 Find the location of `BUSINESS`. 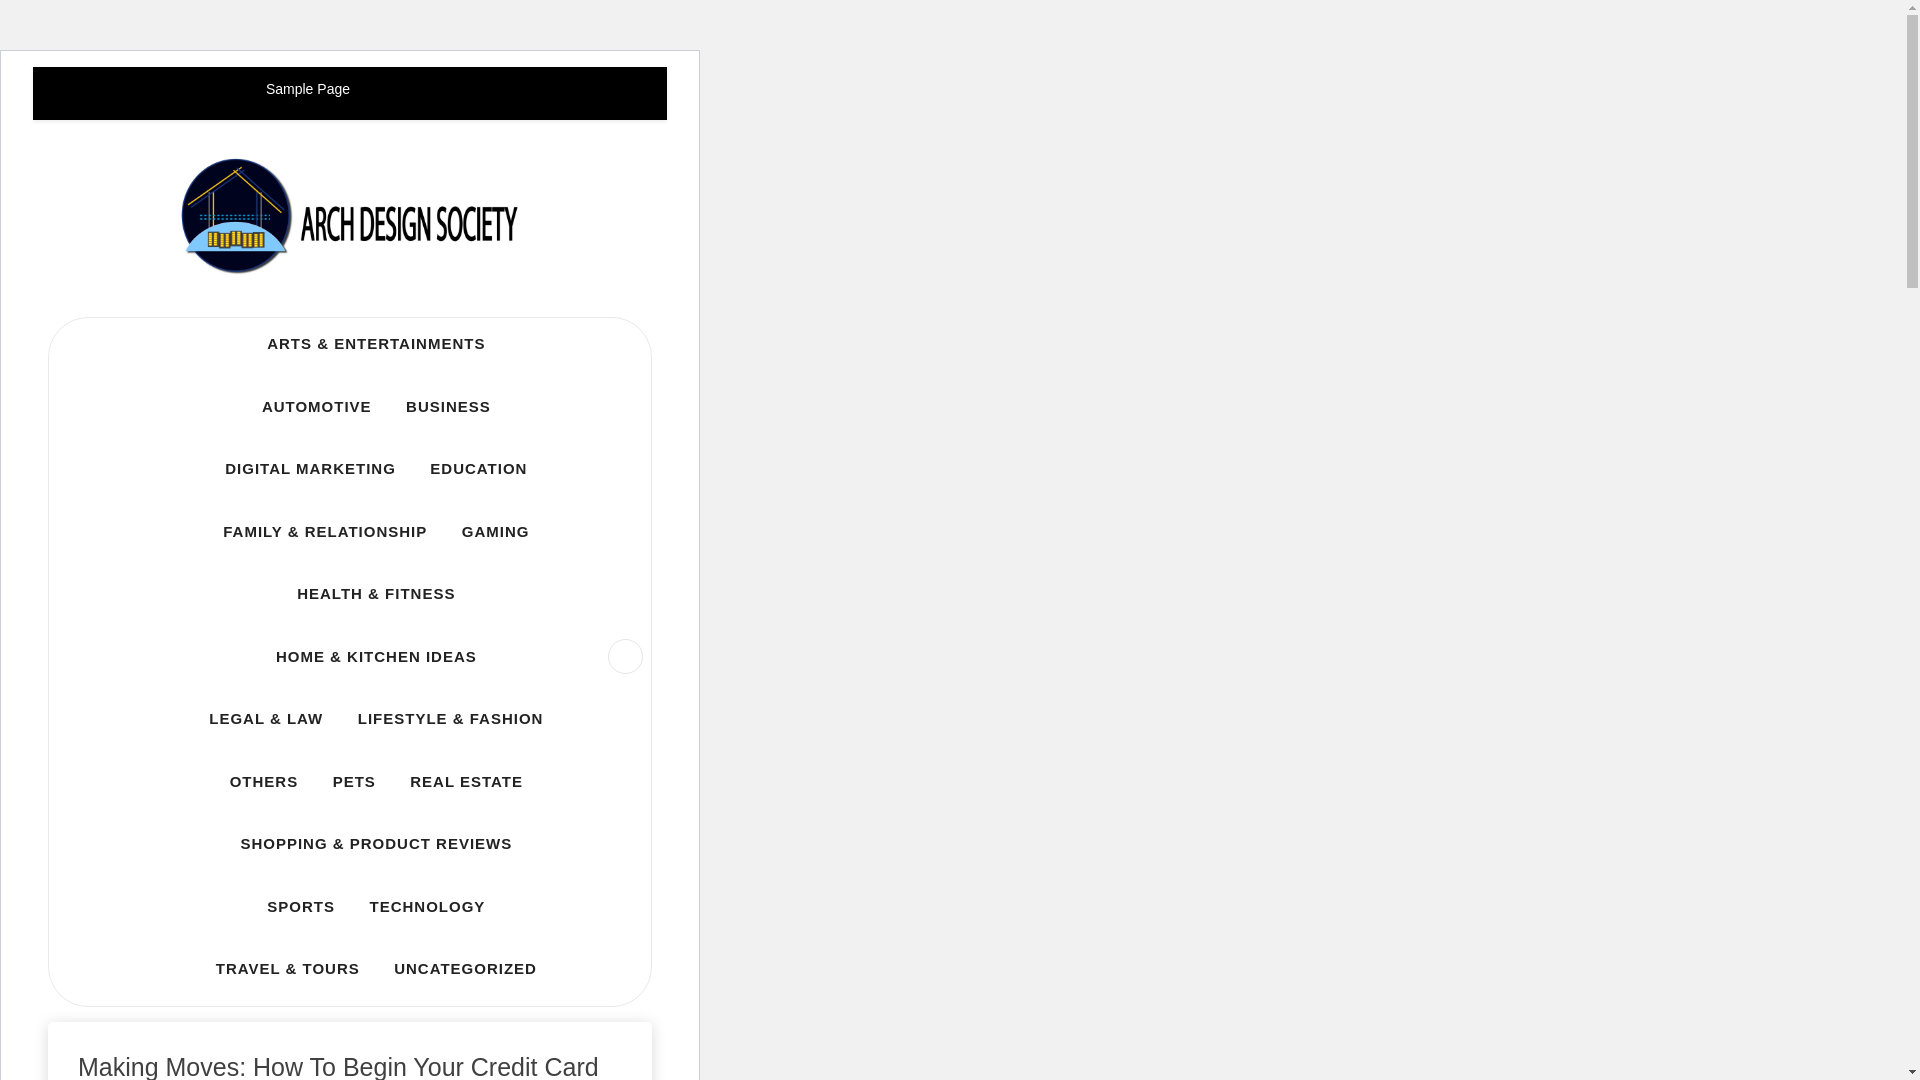

BUSINESS is located at coordinates (448, 406).